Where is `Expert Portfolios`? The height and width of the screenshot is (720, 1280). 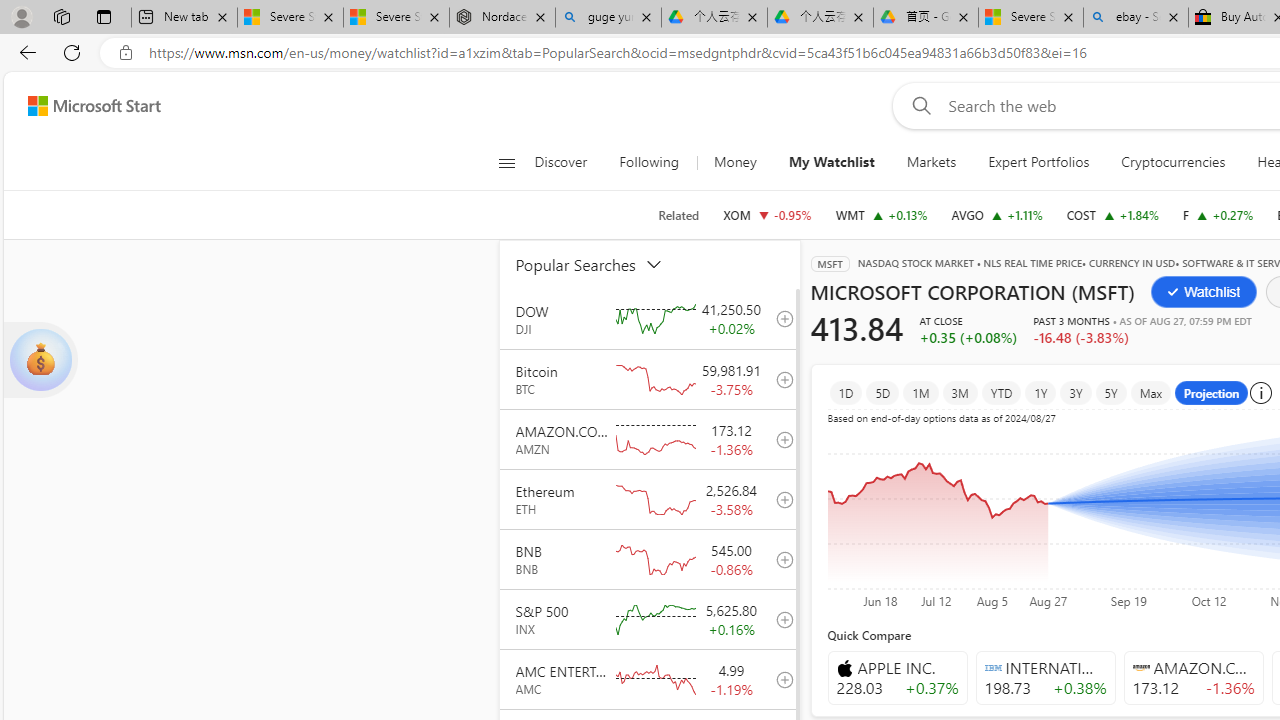
Expert Portfolios is located at coordinates (1038, 162).